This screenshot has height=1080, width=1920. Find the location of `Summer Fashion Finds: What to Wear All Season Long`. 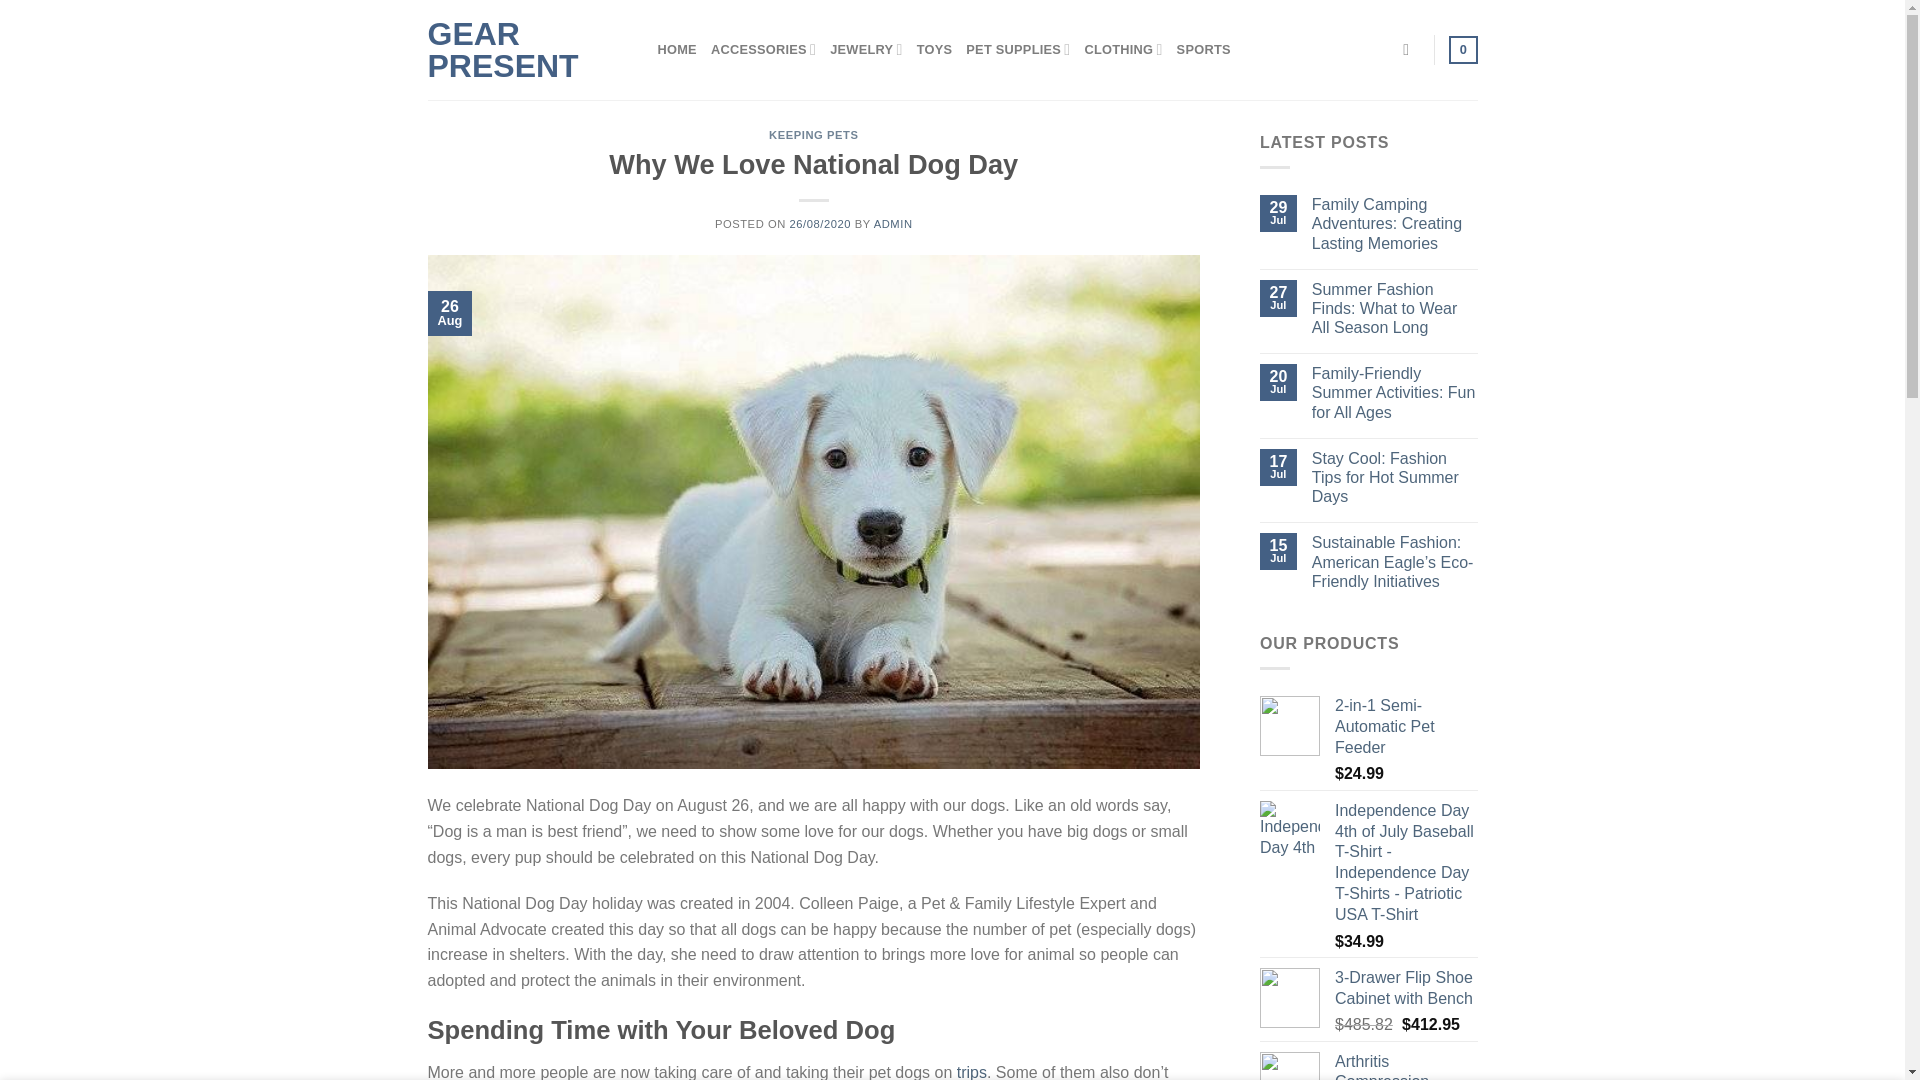

Summer Fashion Finds: What to Wear All Season Long is located at coordinates (1394, 308).